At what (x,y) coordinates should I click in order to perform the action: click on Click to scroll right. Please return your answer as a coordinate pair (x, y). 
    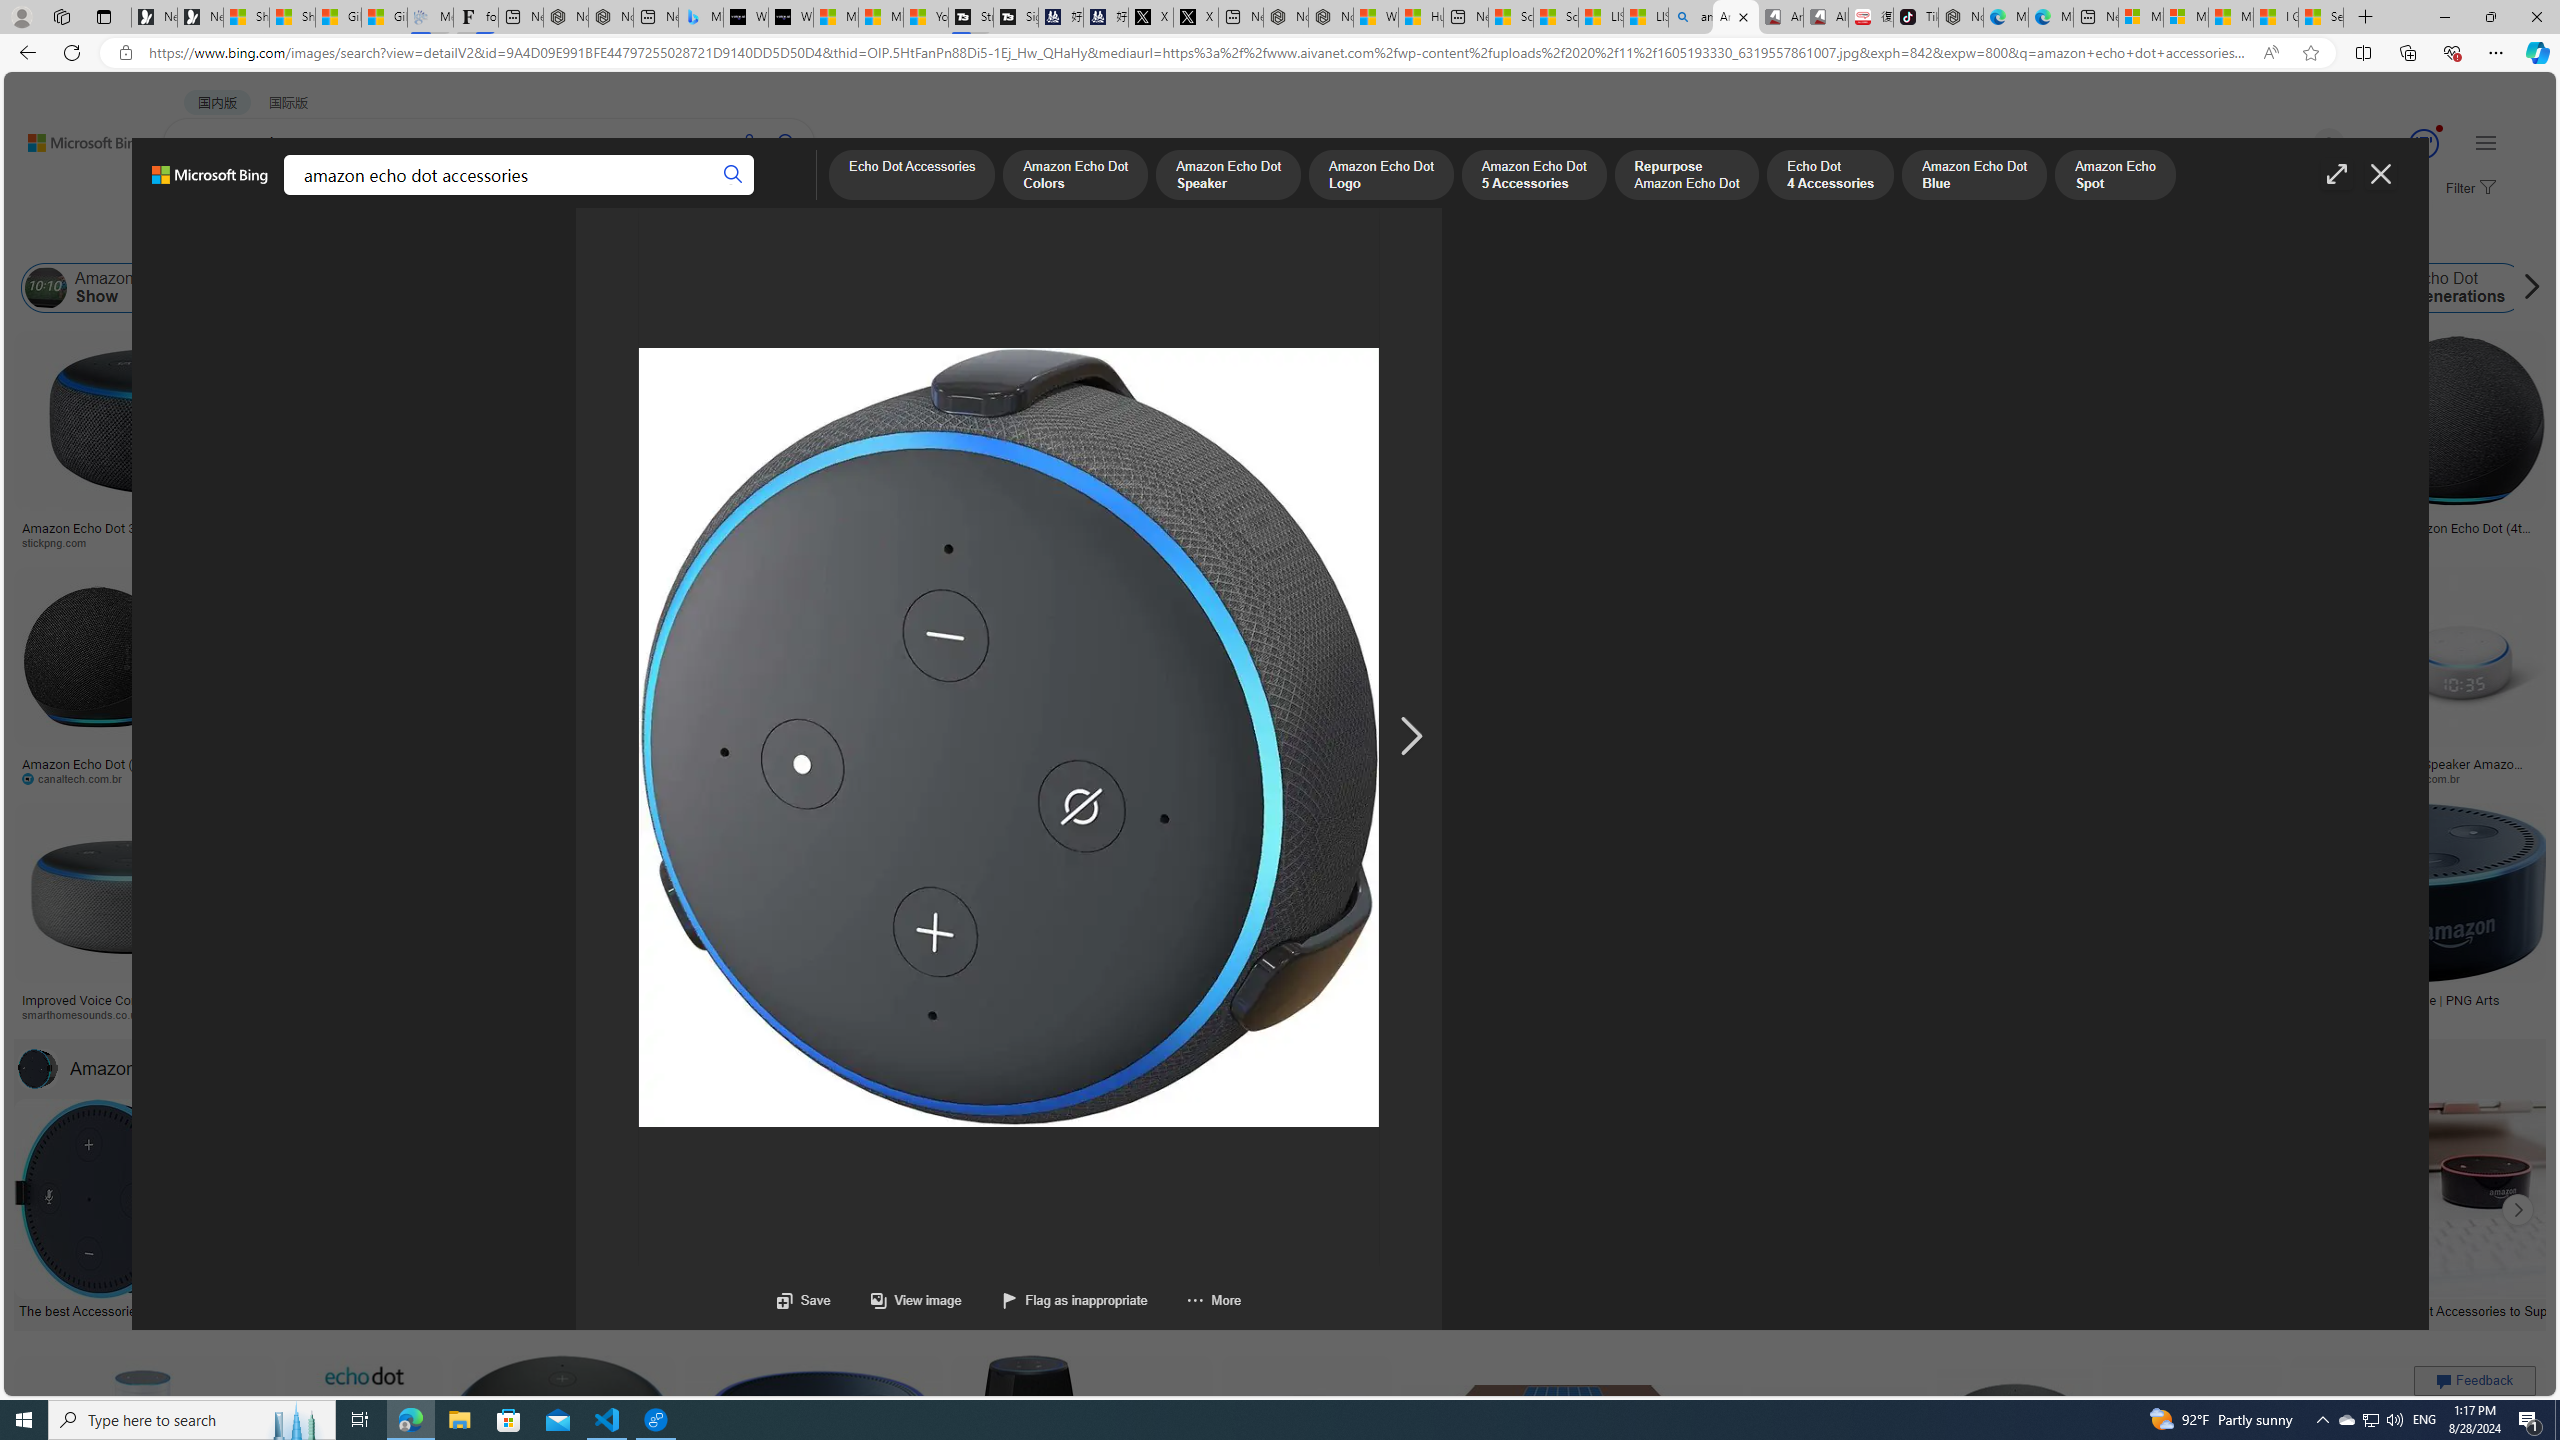
    Looking at the image, I should click on (2518, 1209).